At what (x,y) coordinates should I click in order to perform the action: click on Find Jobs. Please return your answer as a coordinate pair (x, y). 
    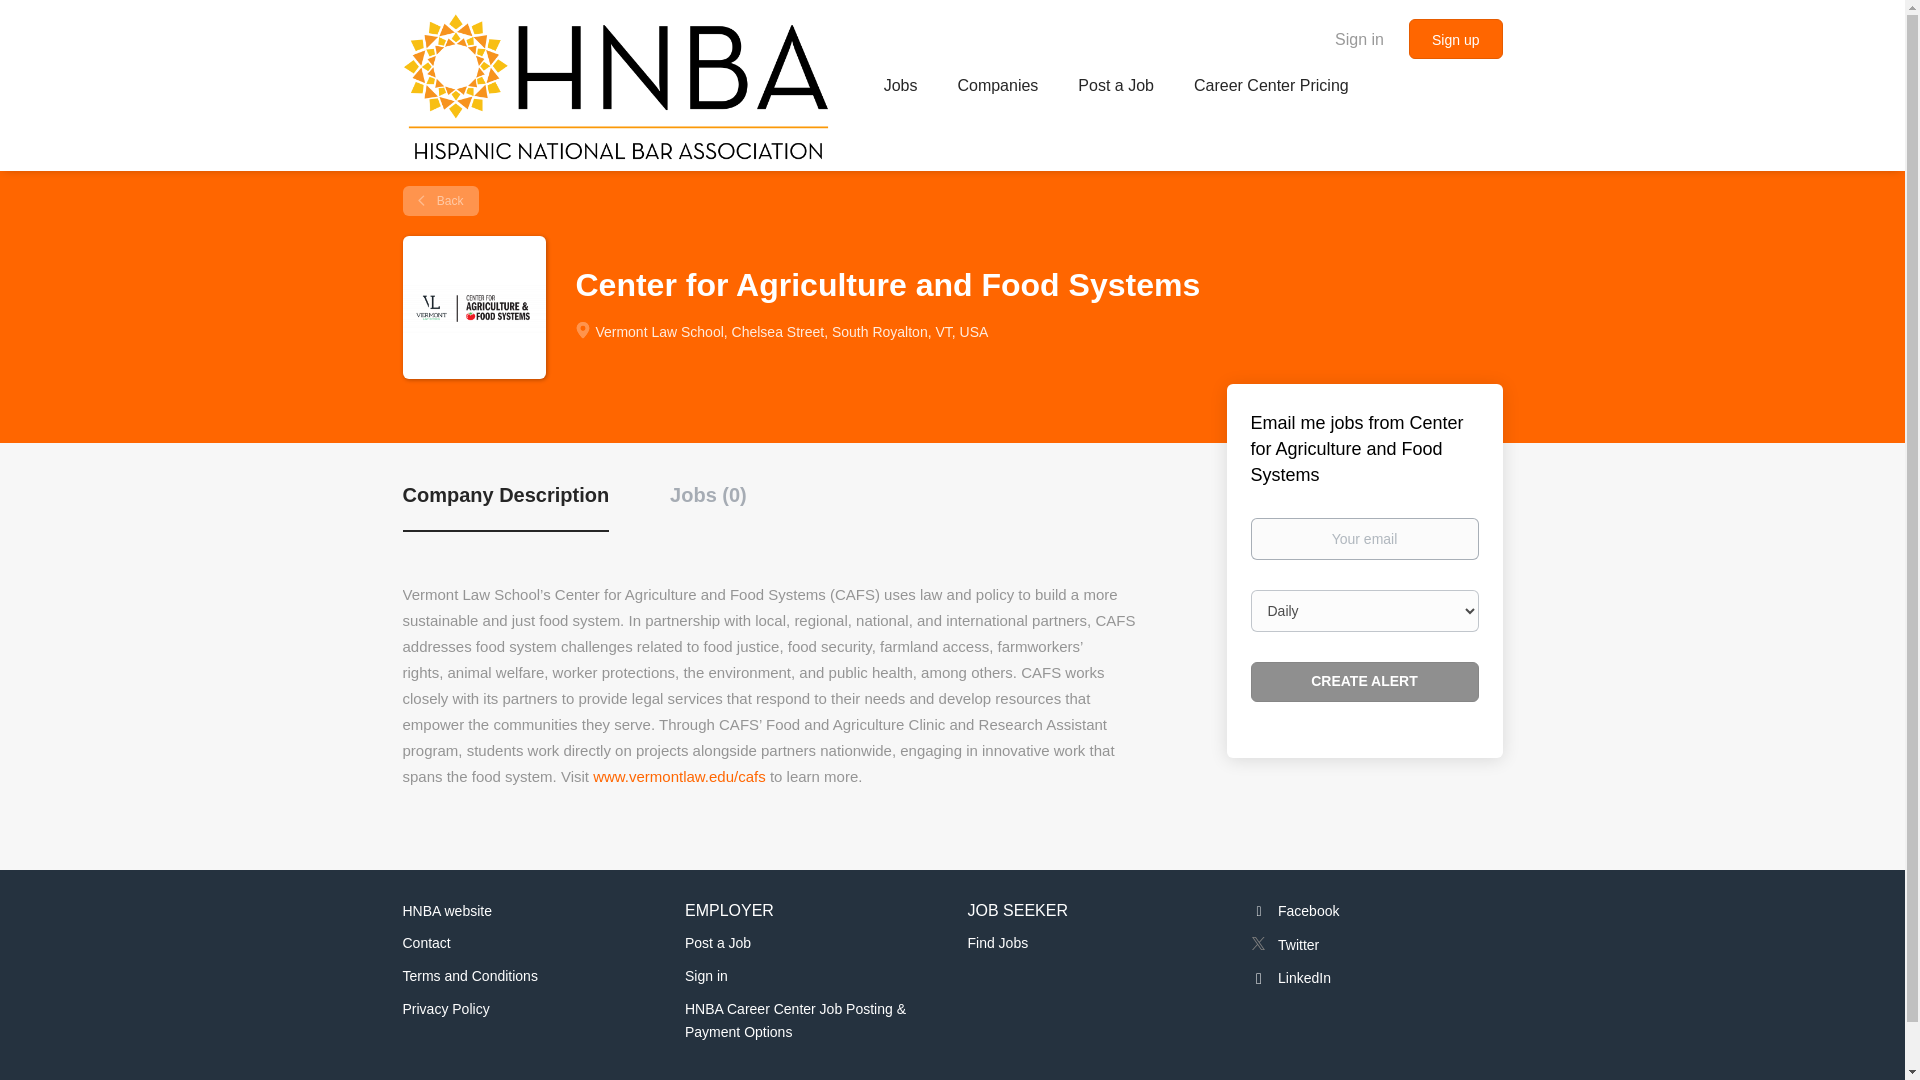
    Looking at the image, I should click on (998, 943).